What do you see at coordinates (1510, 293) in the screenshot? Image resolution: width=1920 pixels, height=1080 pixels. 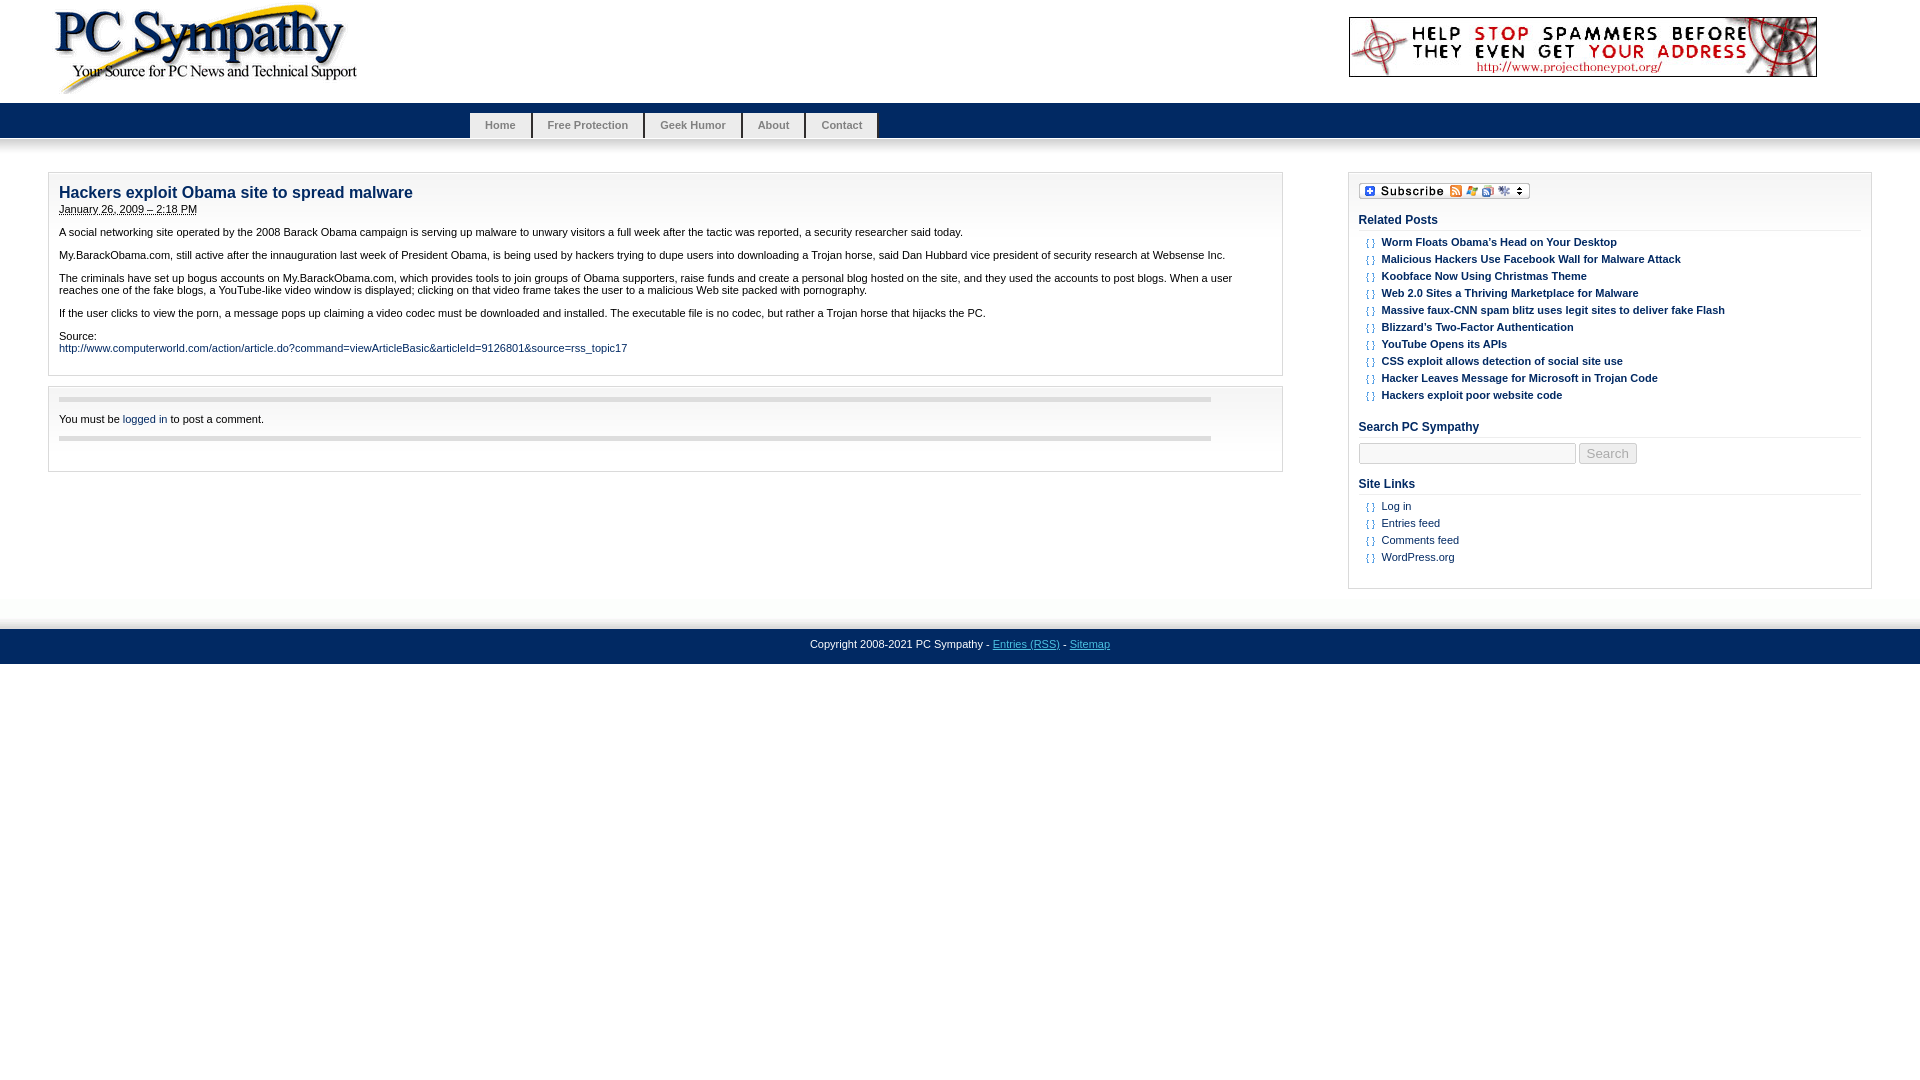 I see `Web 2.0 Sites a Thriving Marketplace for Malware` at bounding box center [1510, 293].